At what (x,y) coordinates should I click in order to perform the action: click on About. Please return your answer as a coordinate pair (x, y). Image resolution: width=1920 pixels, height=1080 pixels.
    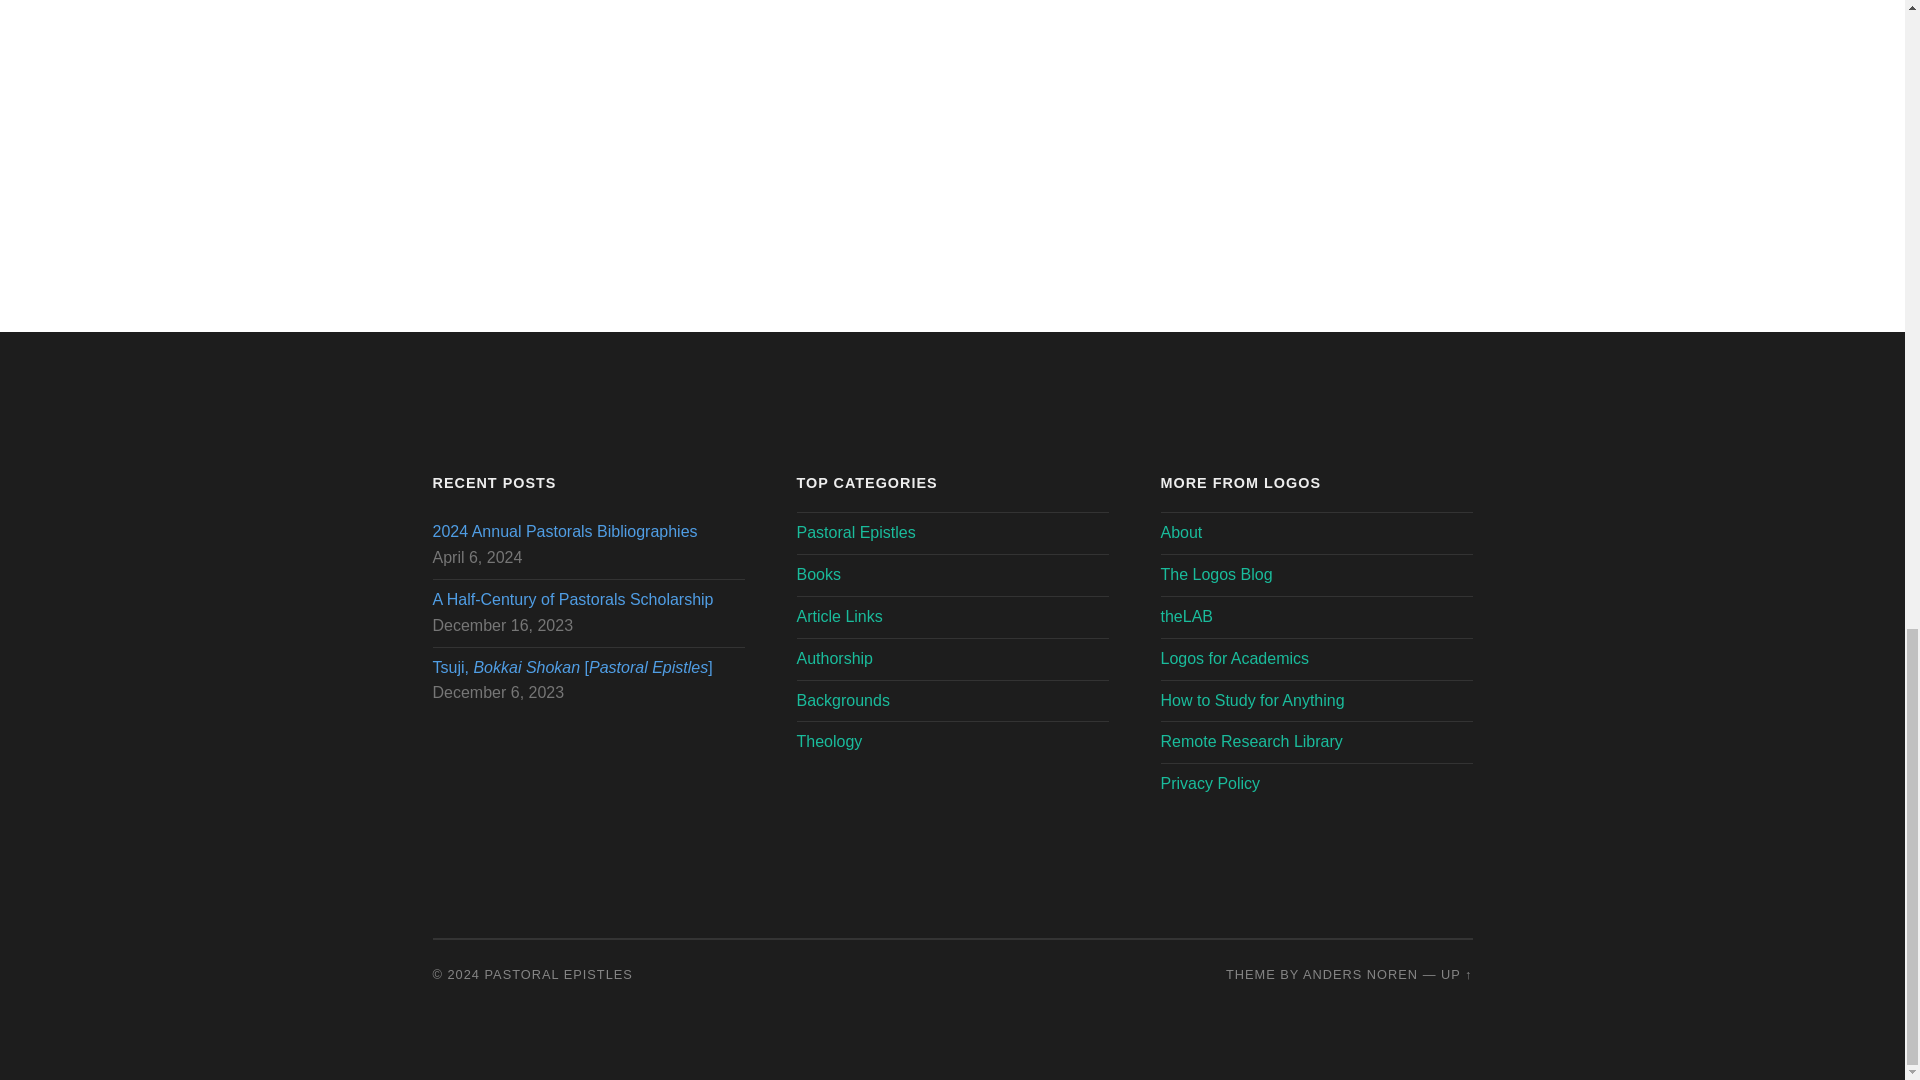
    Looking at the image, I should click on (1180, 532).